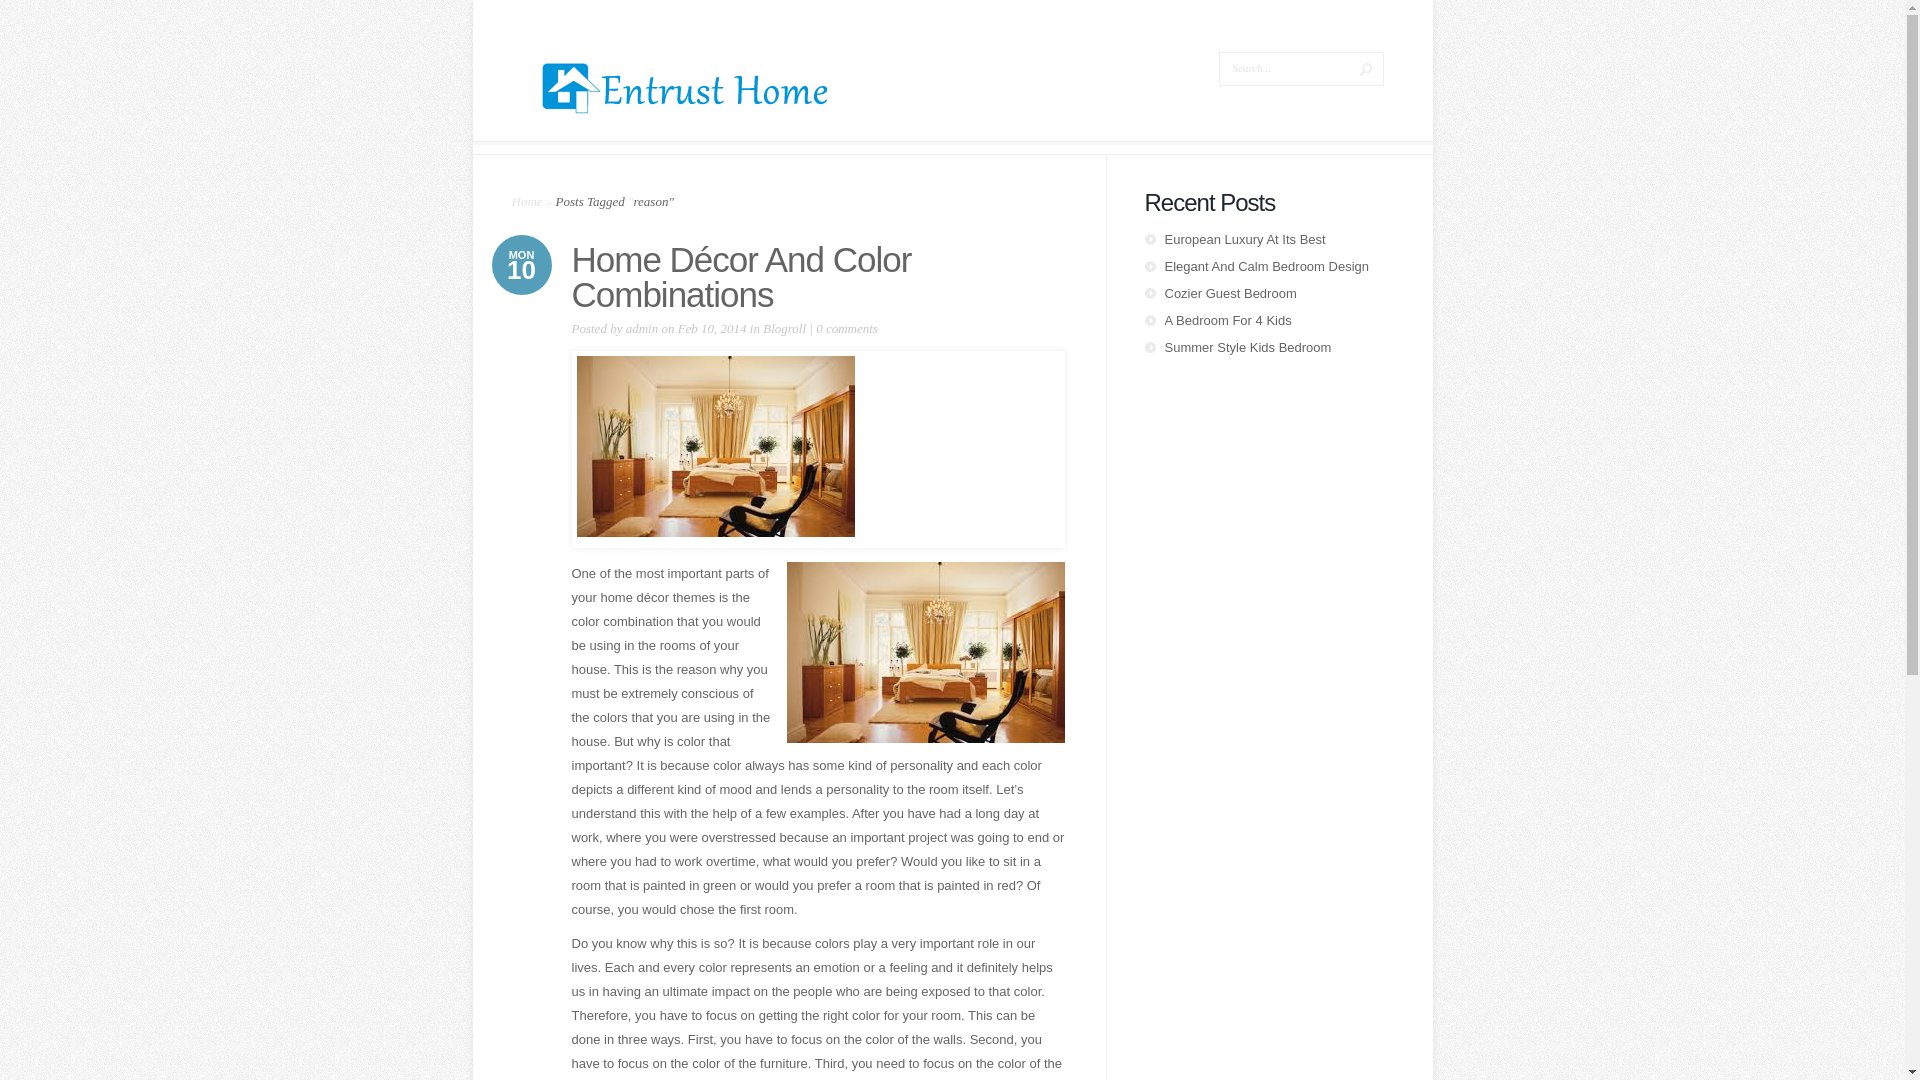  What do you see at coordinates (1285, 68) in the screenshot?
I see `Search...` at bounding box center [1285, 68].